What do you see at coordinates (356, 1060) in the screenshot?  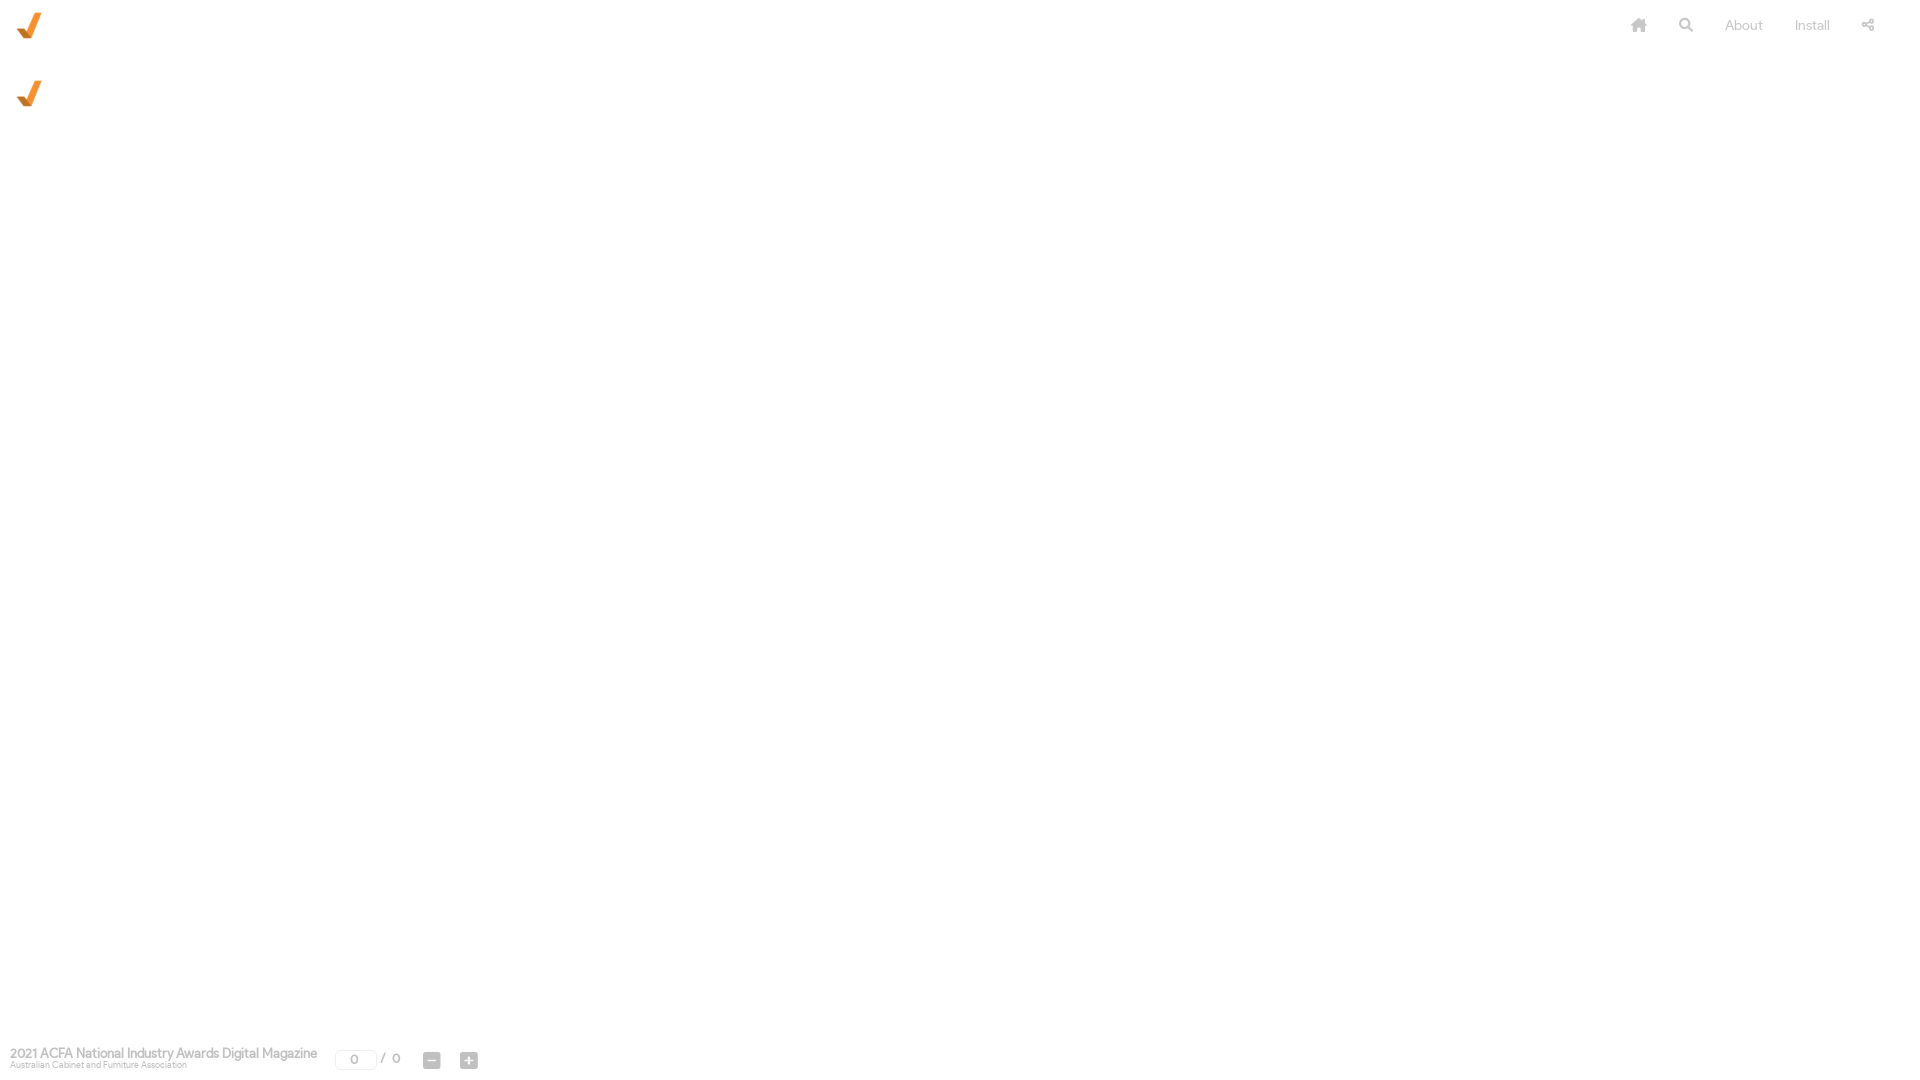 I see `current page number` at bounding box center [356, 1060].